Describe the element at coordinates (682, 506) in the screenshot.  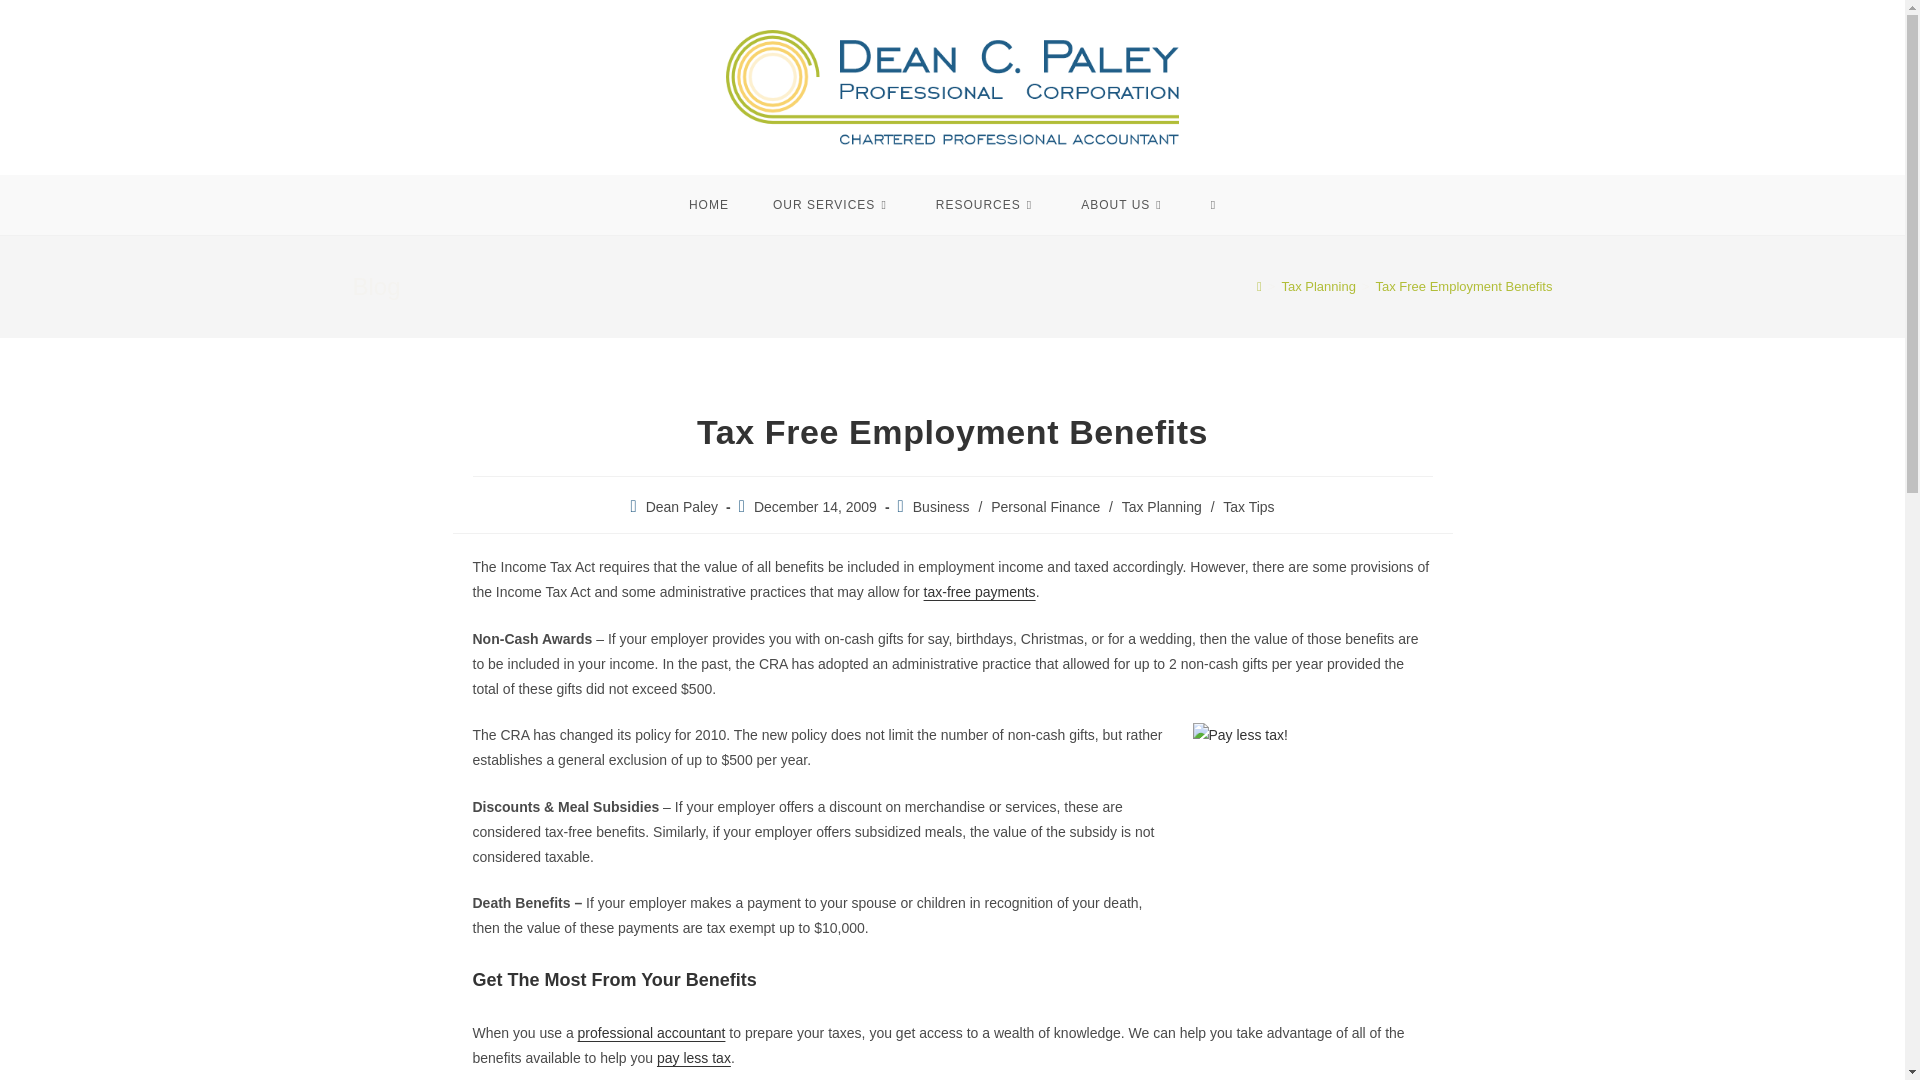
I see `Posts by Dean Paley` at that location.